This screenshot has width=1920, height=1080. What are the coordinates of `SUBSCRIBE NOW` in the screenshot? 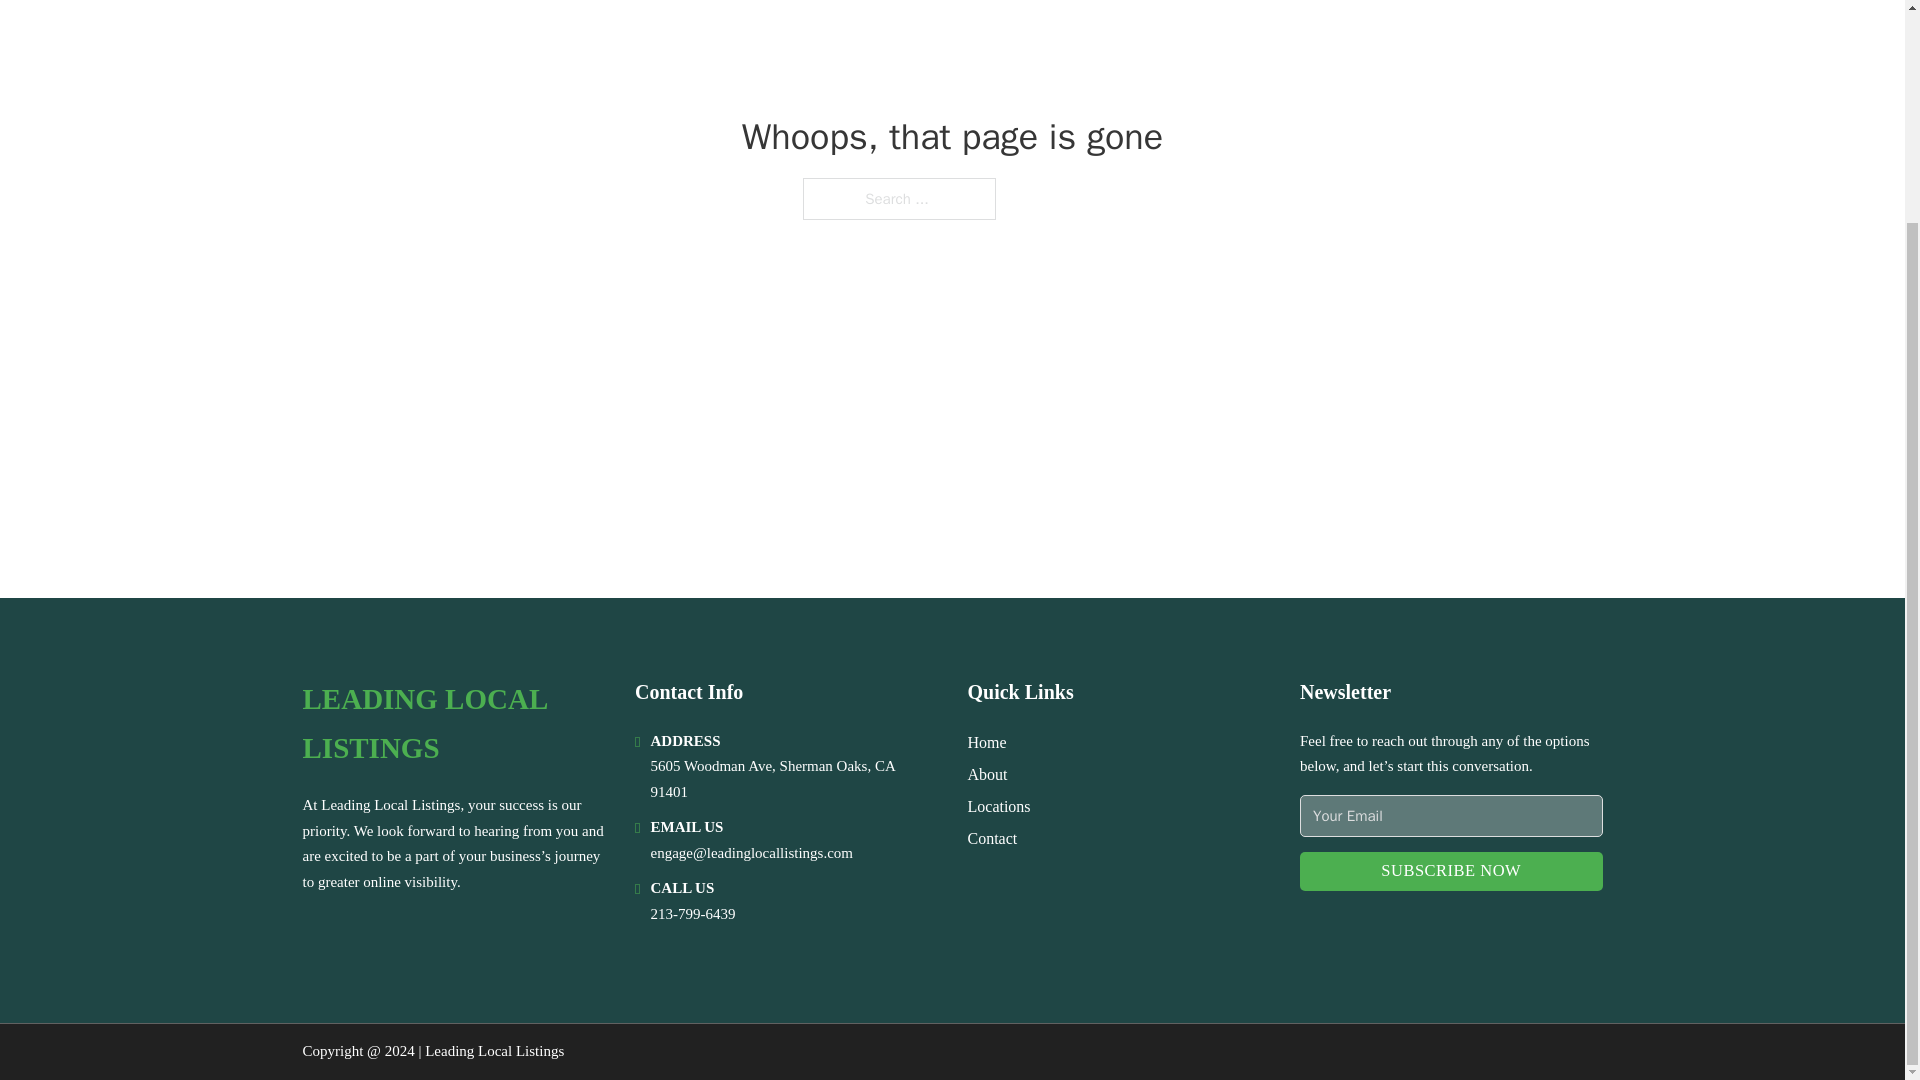 It's located at (1451, 872).